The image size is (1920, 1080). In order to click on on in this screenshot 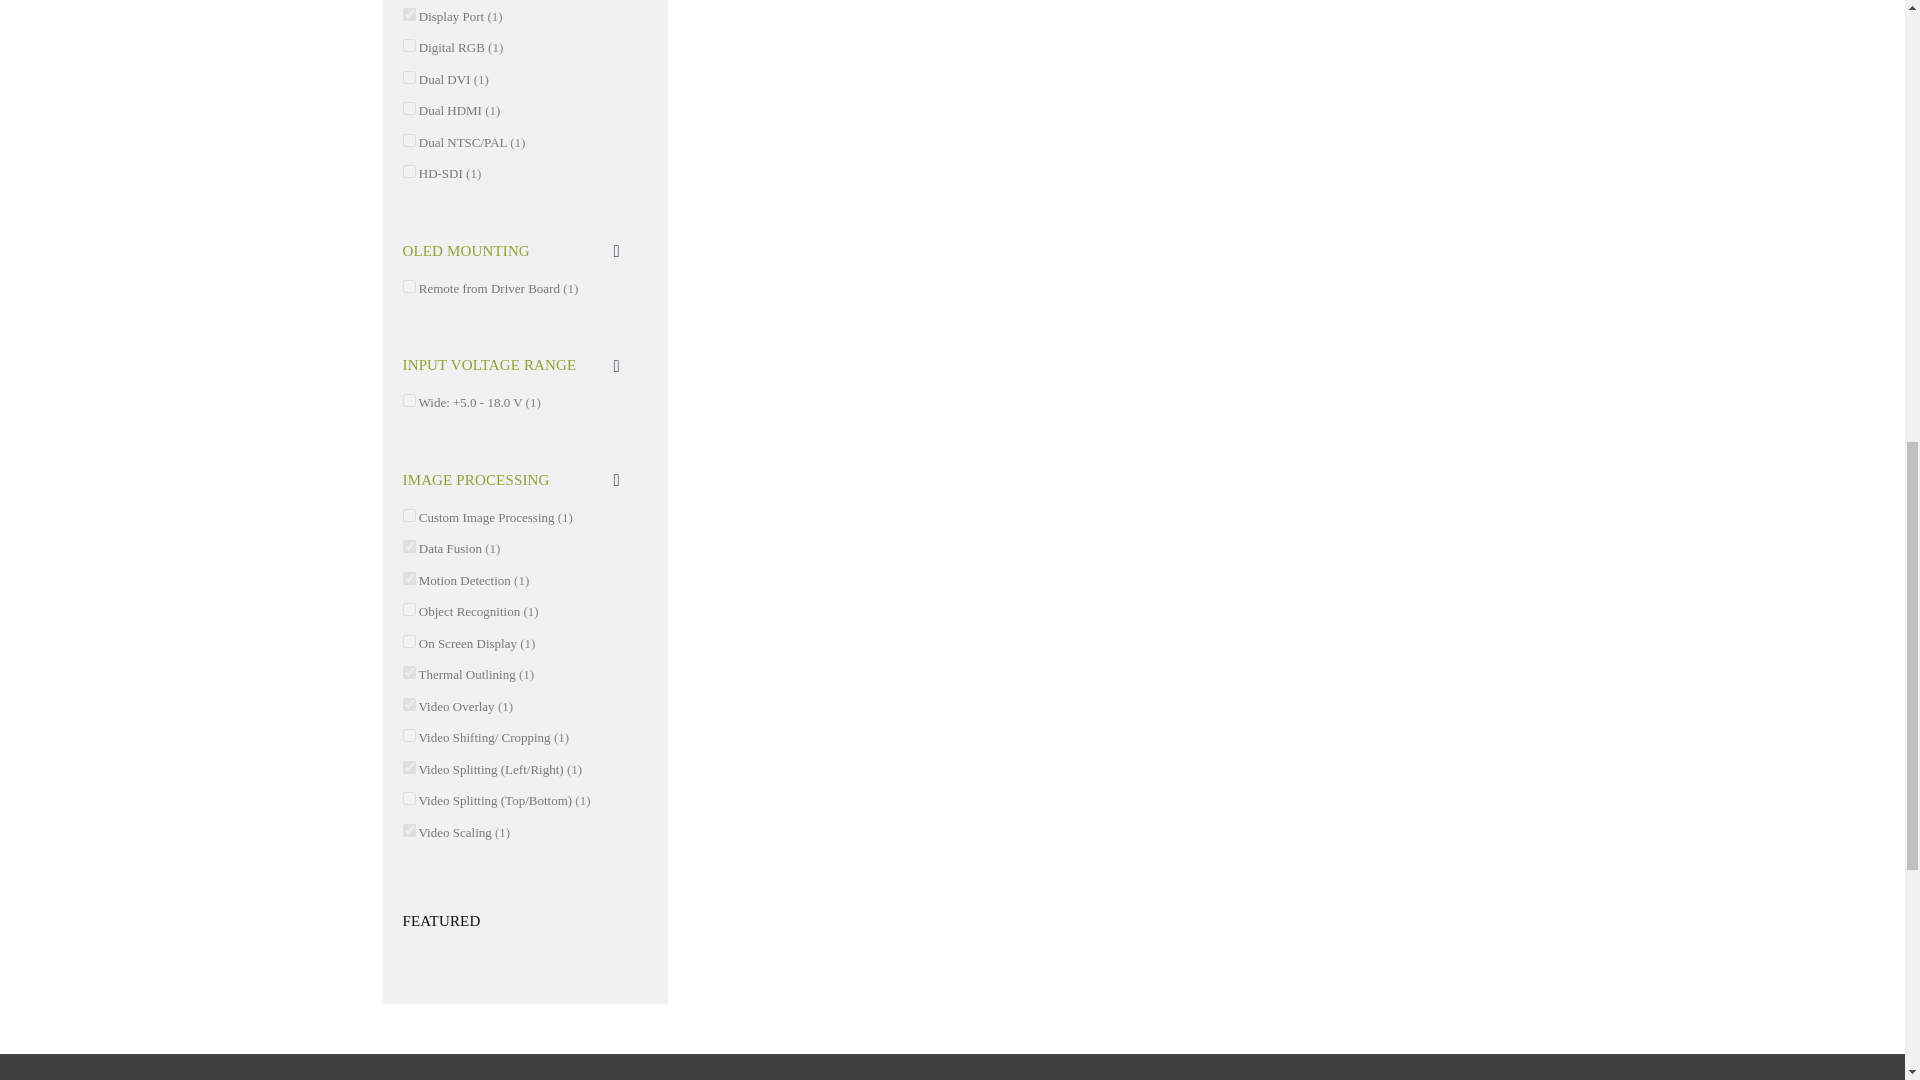, I will do `click(408, 14)`.